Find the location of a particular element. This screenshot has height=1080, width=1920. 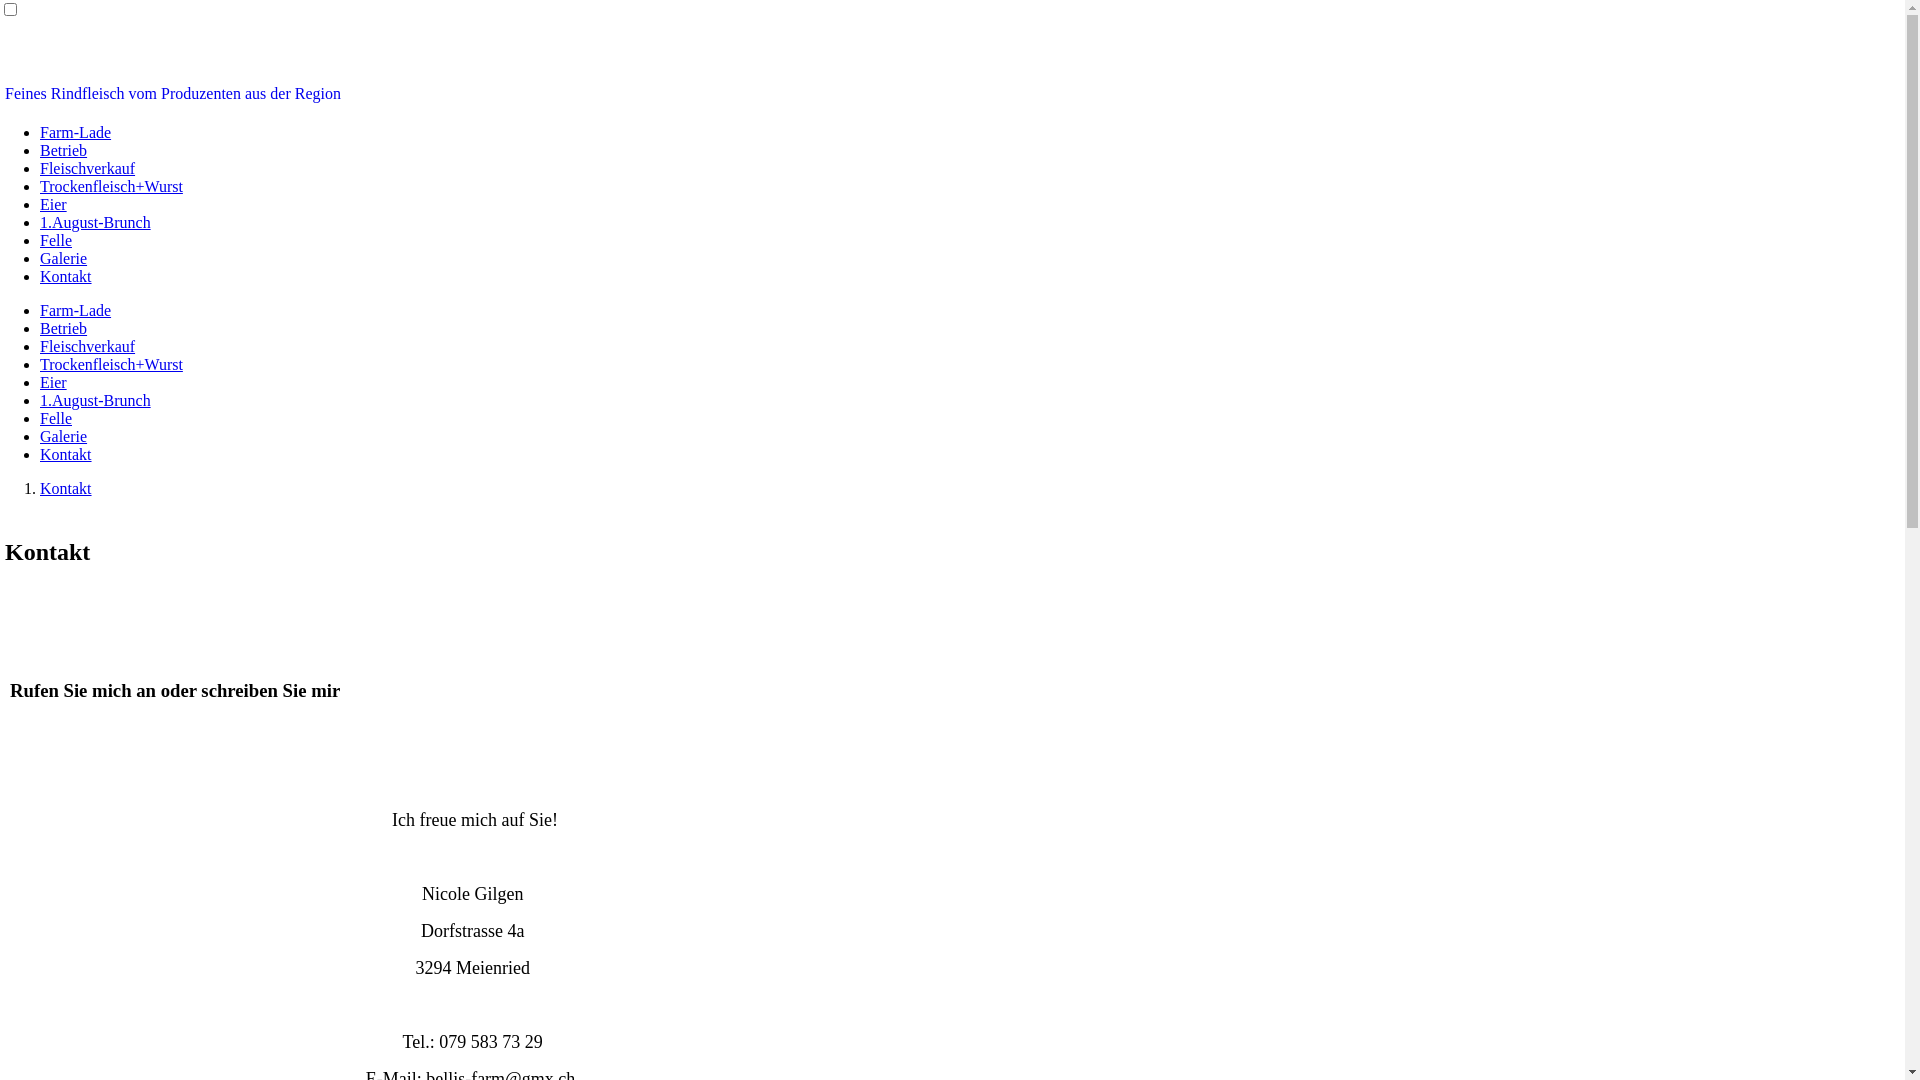

Betrieb is located at coordinates (64, 150).